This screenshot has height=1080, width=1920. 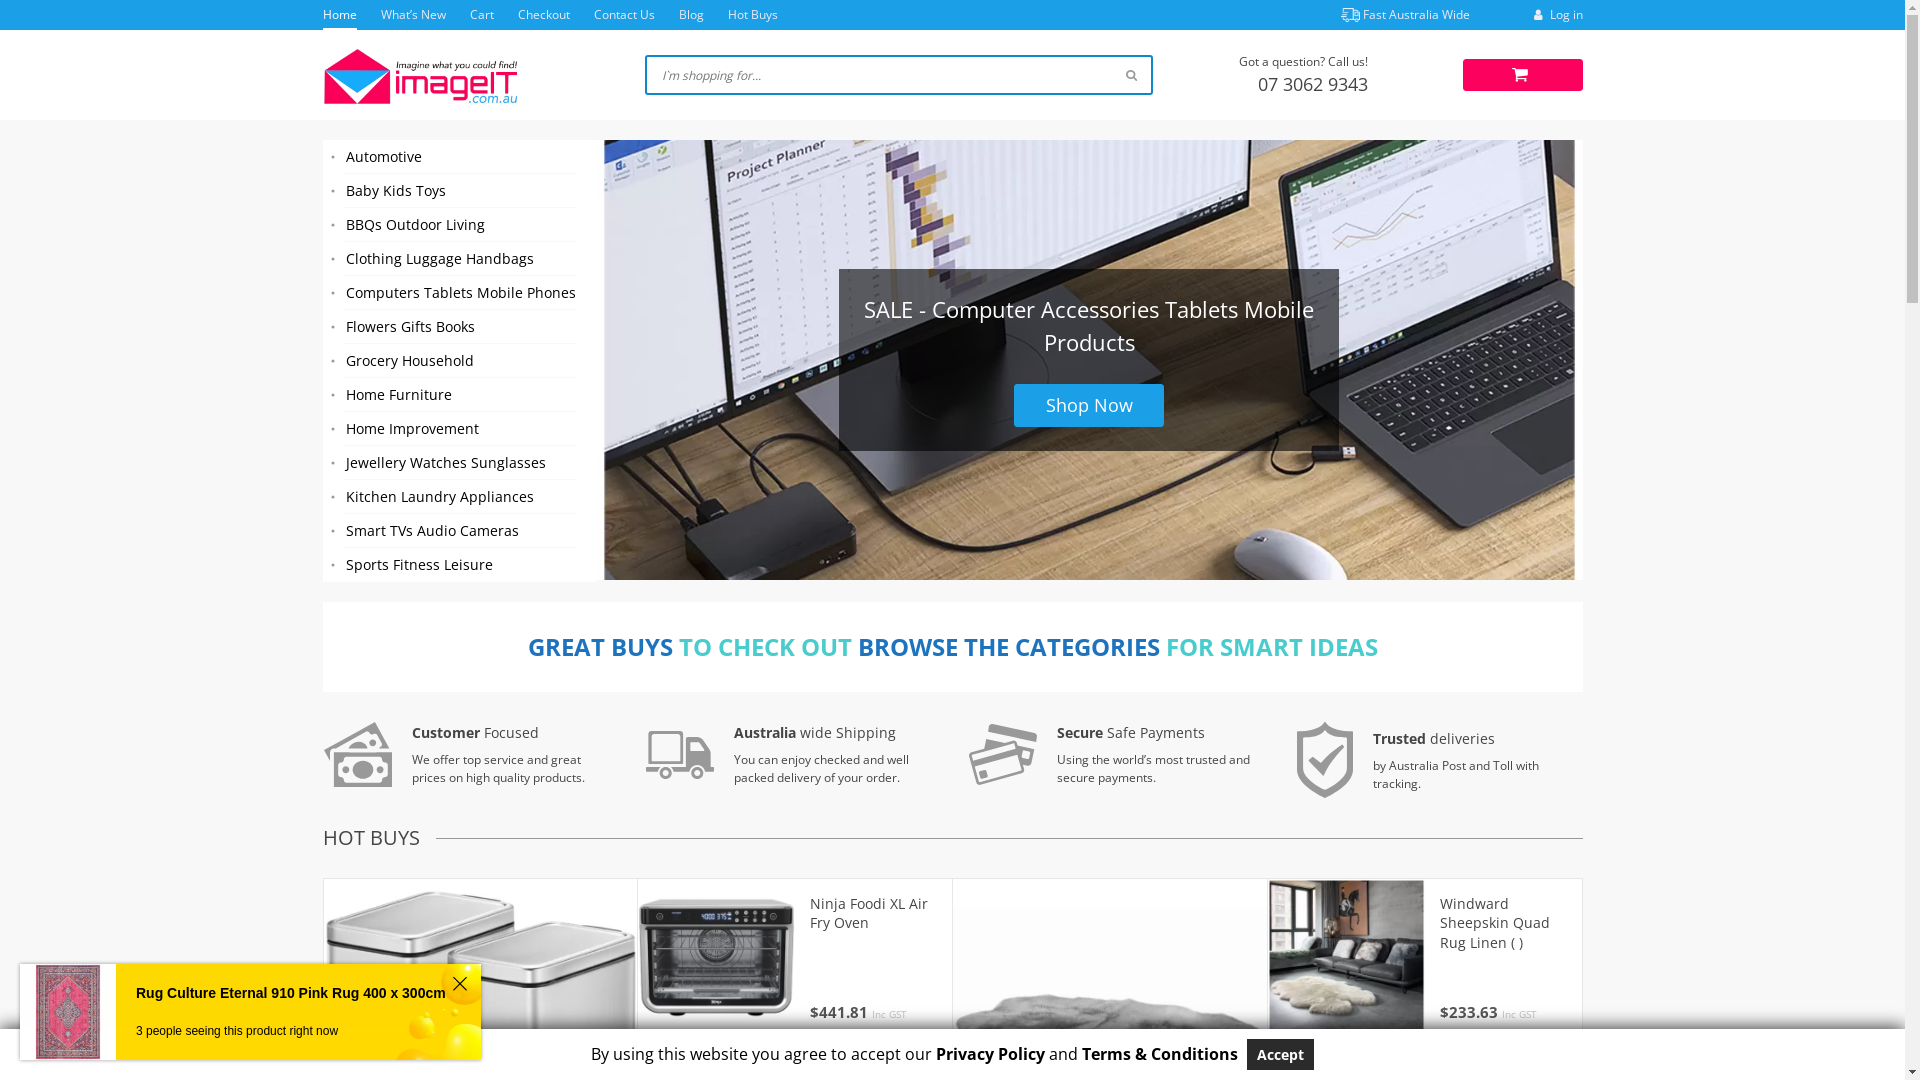 What do you see at coordinates (458, 429) in the screenshot?
I see `Home Improvement` at bounding box center [458, 429].